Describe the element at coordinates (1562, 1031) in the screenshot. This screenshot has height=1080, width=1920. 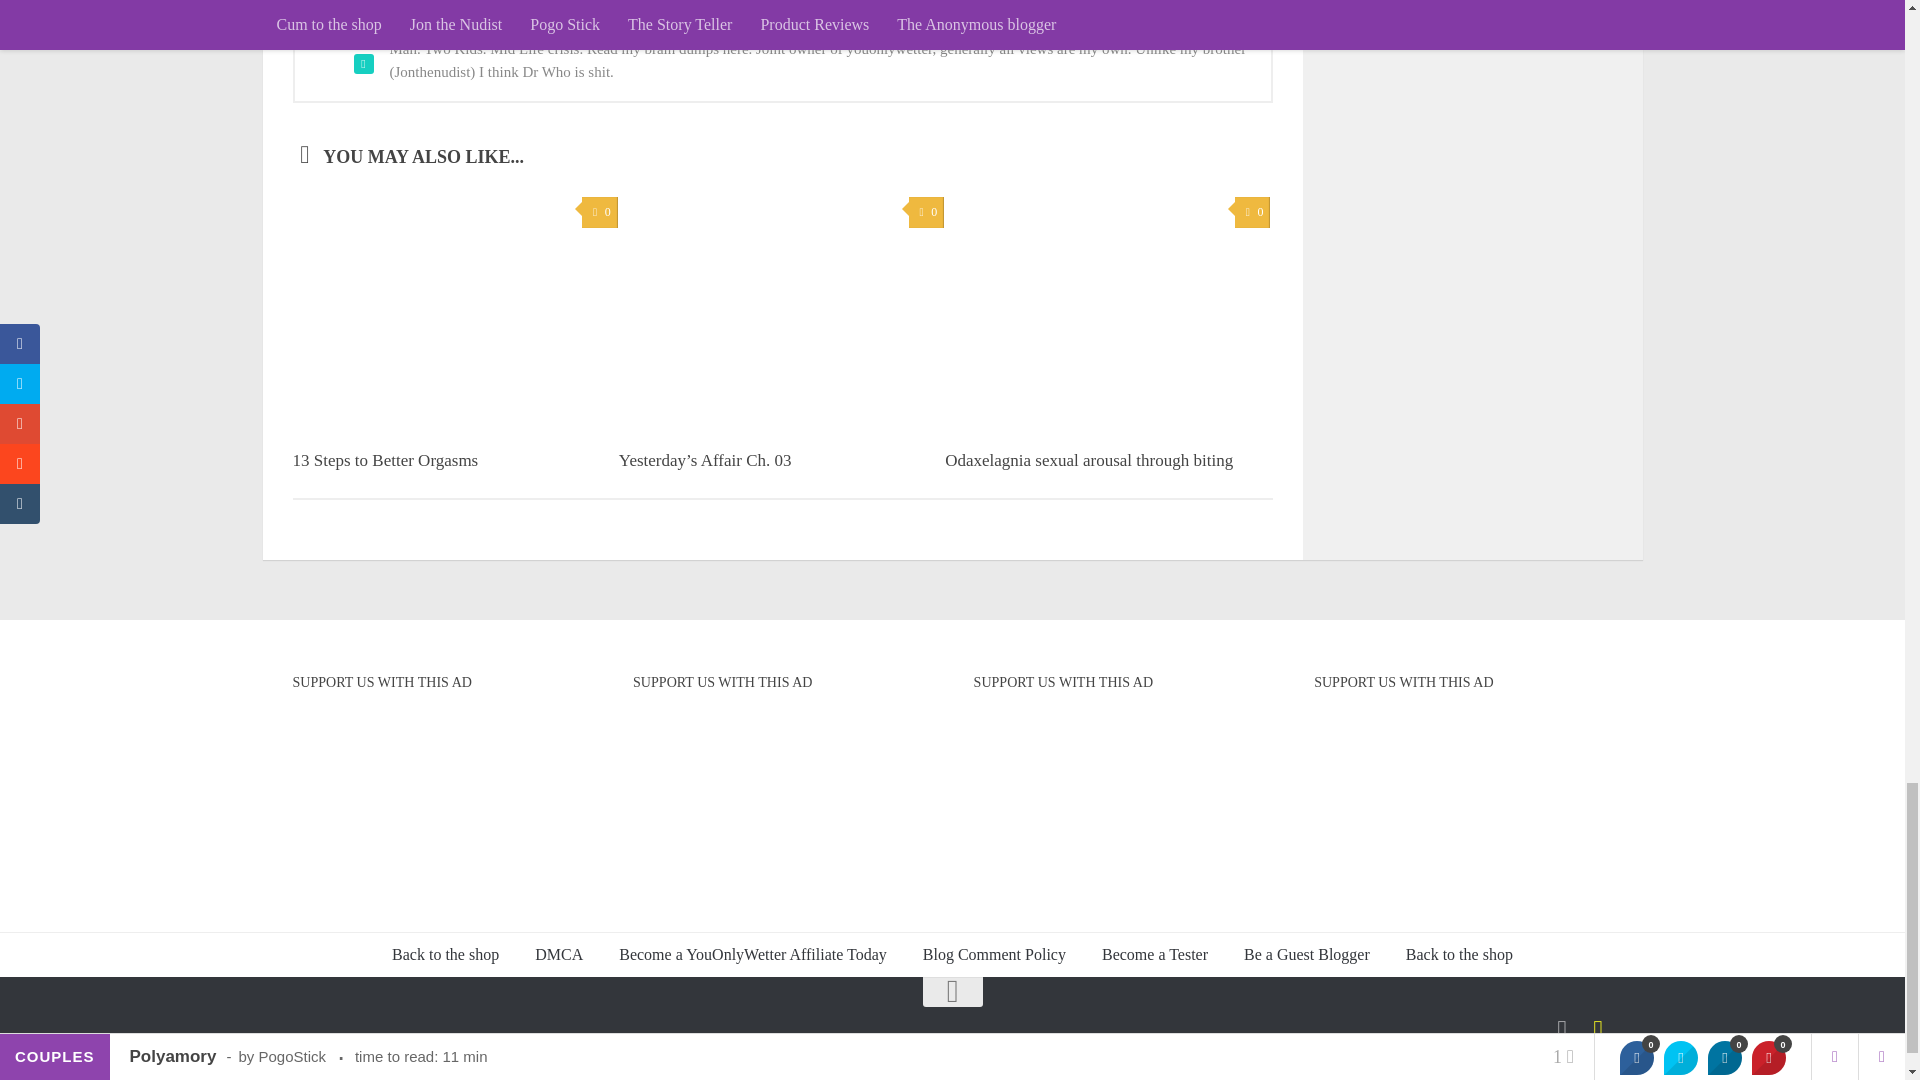
I see `Follow us on Twitter` at that location.